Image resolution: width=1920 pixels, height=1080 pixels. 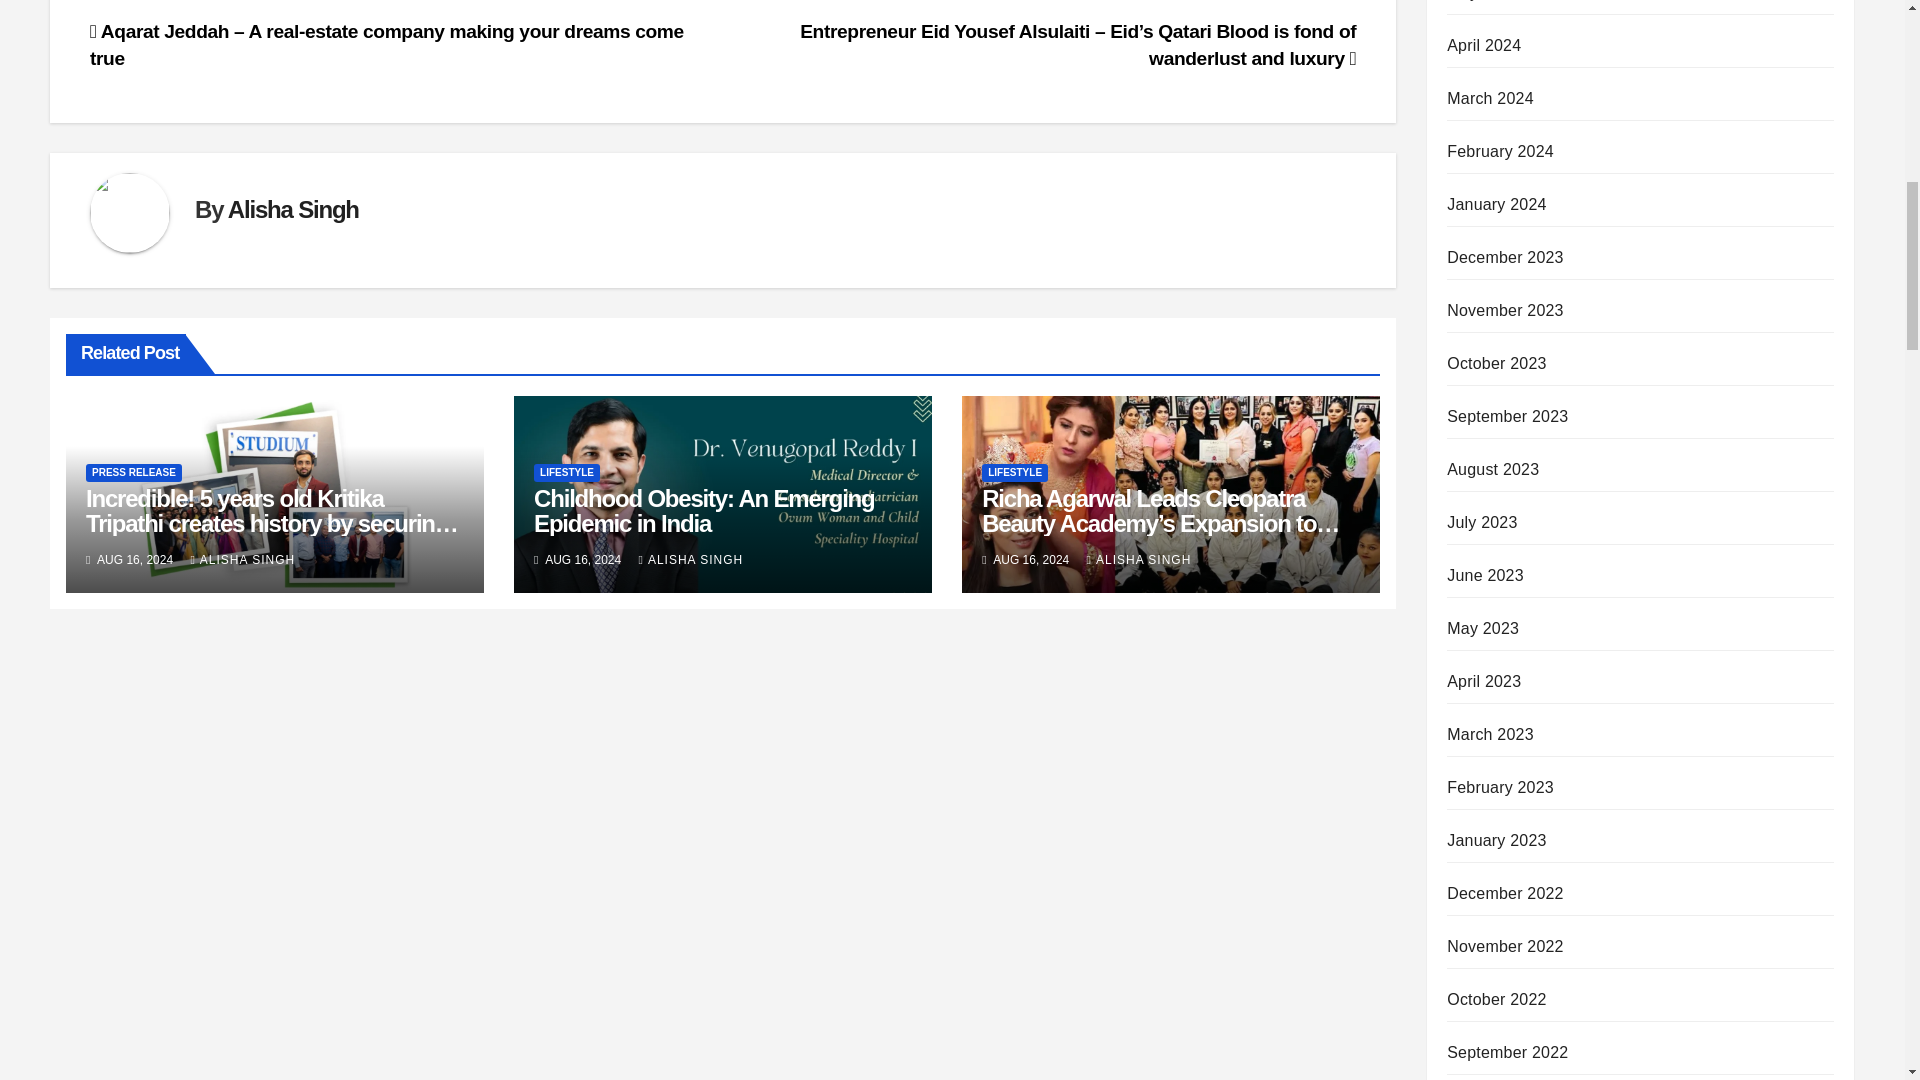 I want to click on PRESS RELEASE, so click(x=134, y=472).